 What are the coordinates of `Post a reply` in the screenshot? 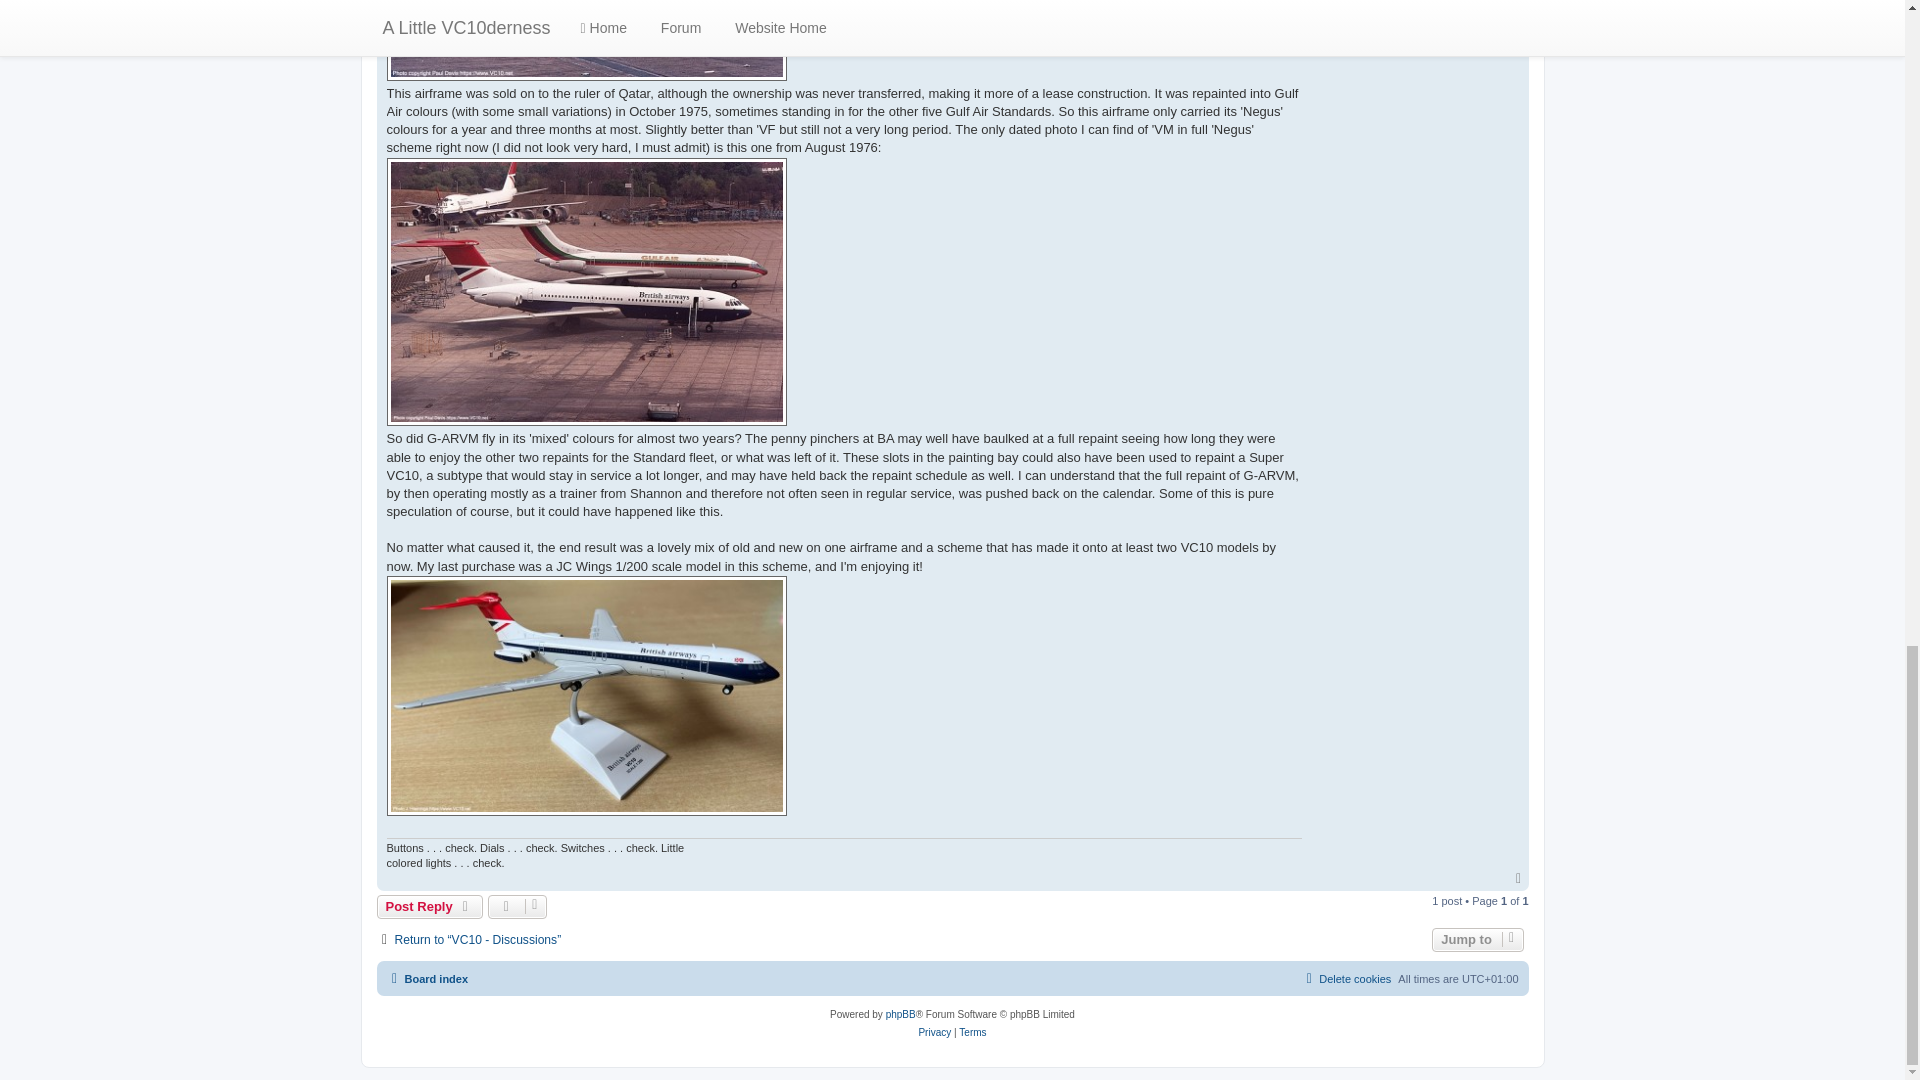 It's located at (430, 907).